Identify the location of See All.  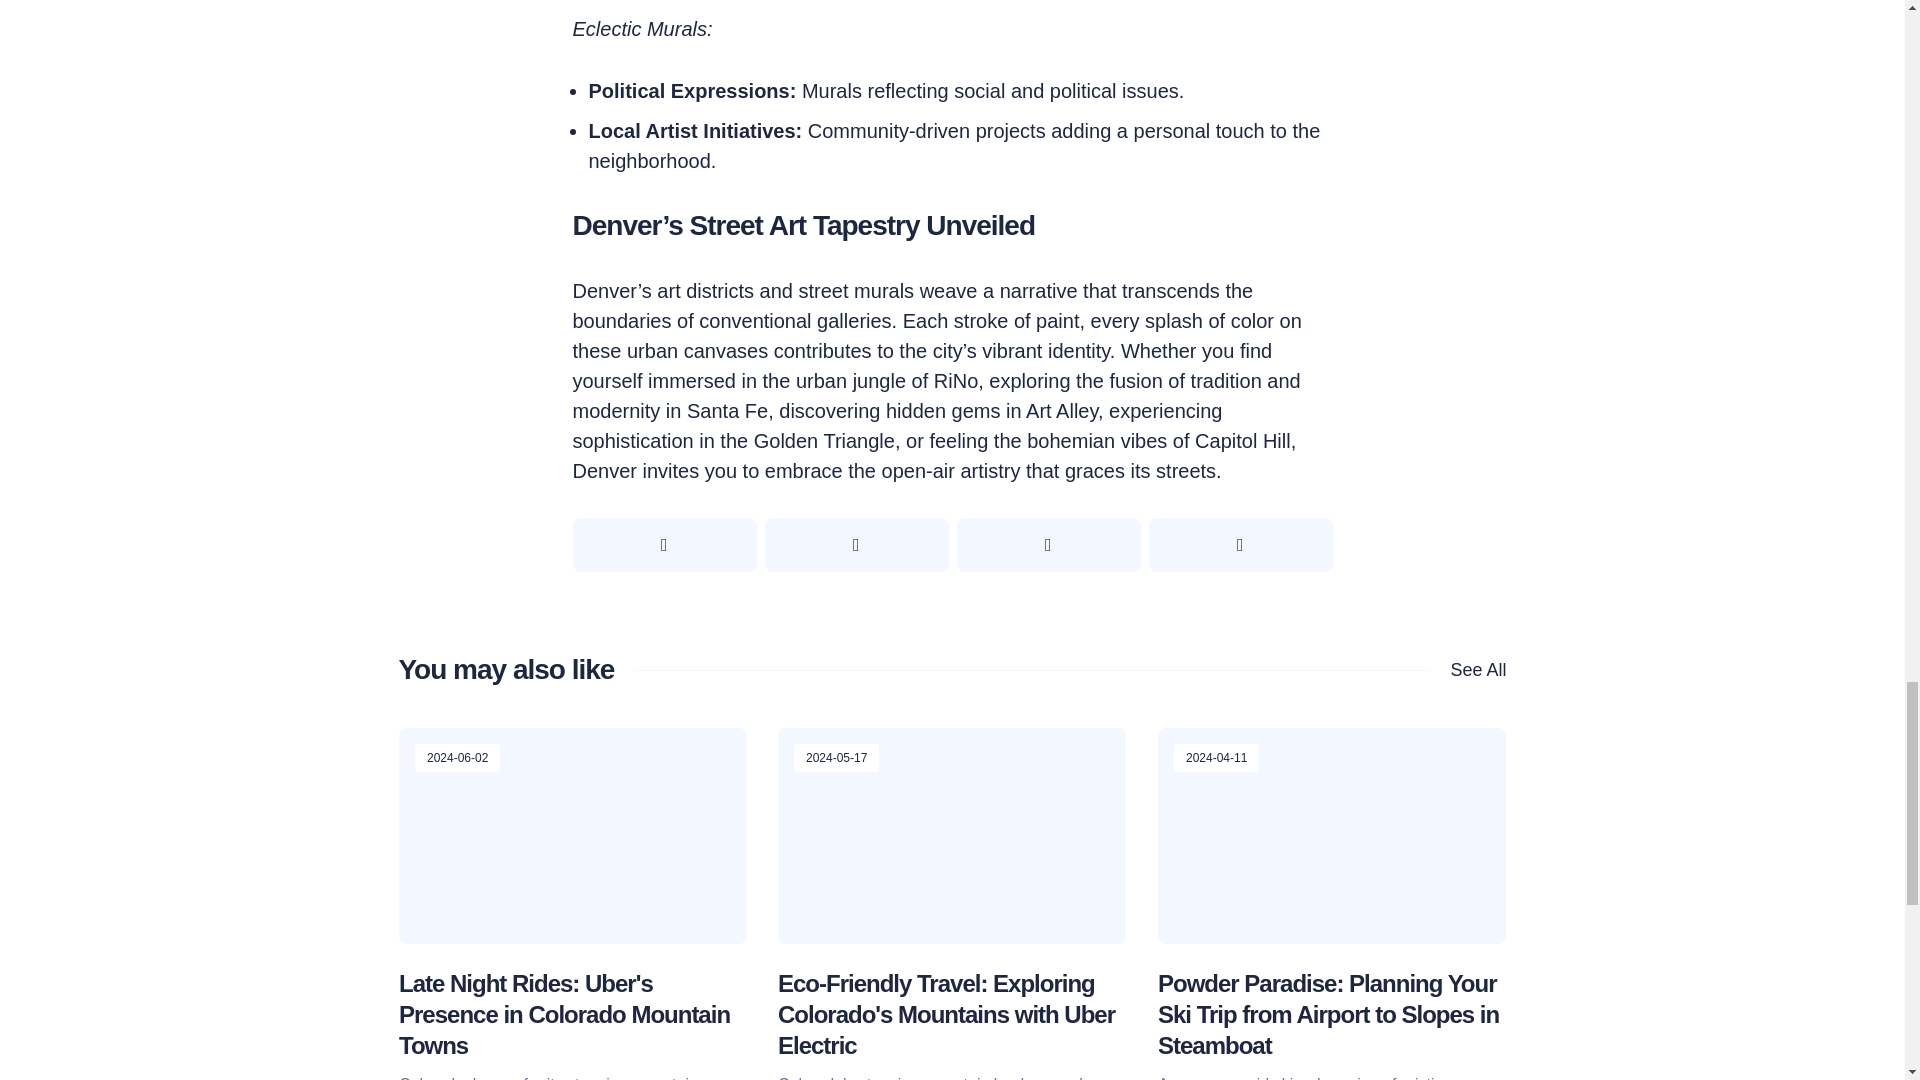
(1468, 670).